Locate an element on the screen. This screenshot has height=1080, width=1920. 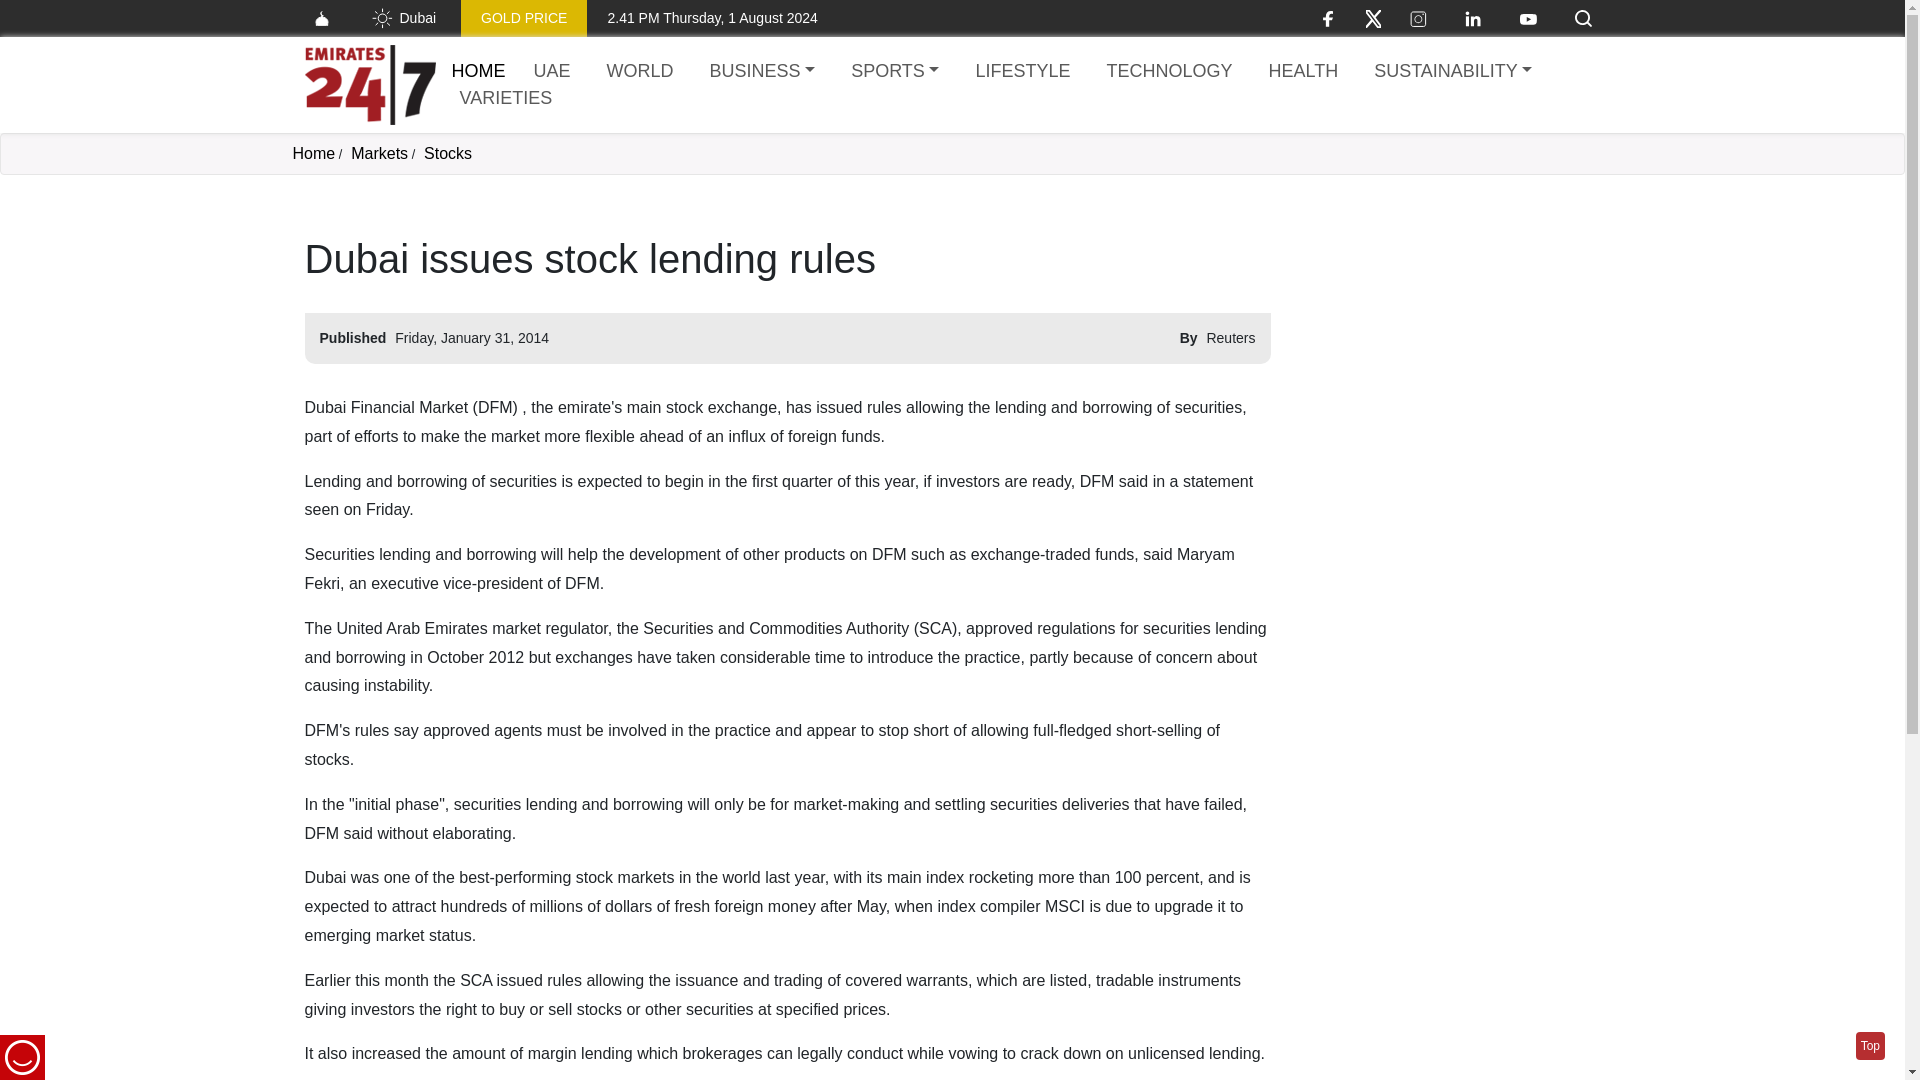
Home is located at coordinates (478, 70).